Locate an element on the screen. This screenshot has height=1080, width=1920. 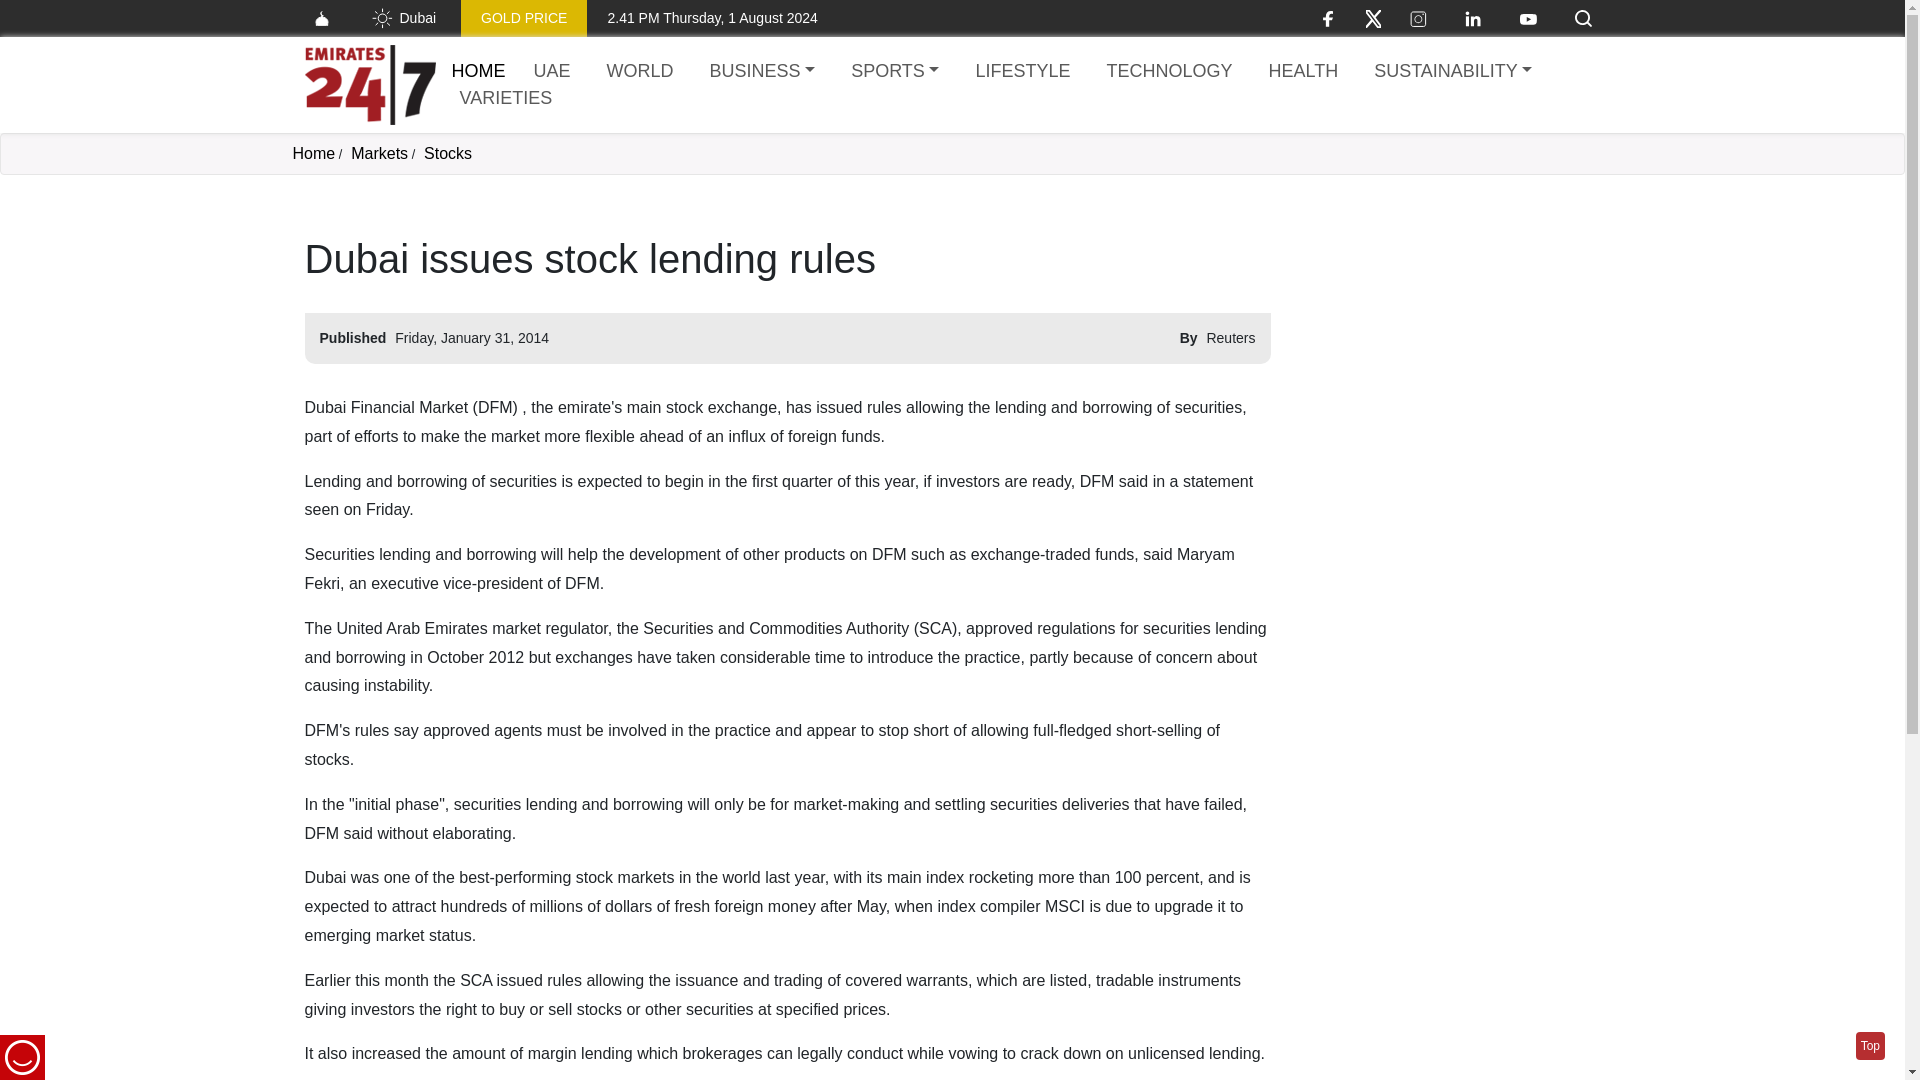
Home is located at coordinates (478, 70).